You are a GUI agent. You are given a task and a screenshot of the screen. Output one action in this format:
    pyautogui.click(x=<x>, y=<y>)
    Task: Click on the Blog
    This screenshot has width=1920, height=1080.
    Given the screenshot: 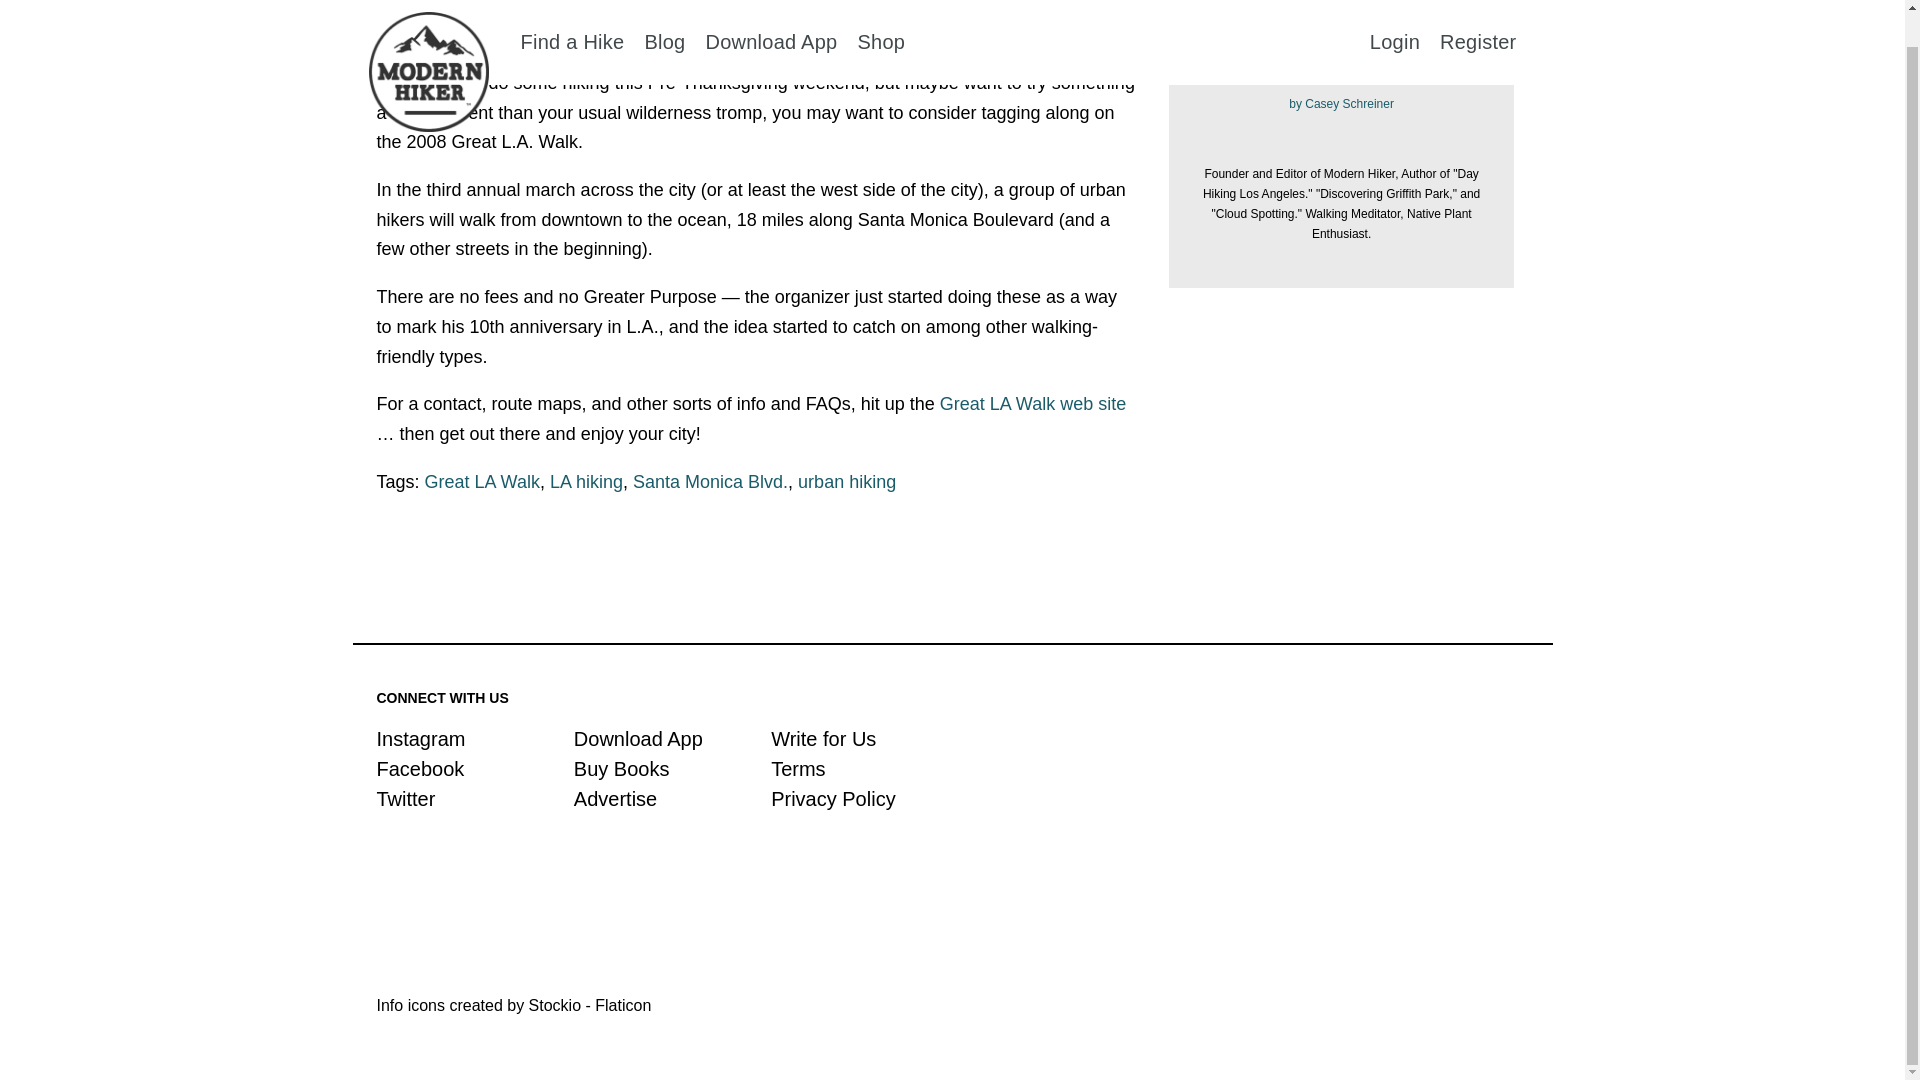 What is the action you would take?
    pyautogui.click(x=664, y=10)
    